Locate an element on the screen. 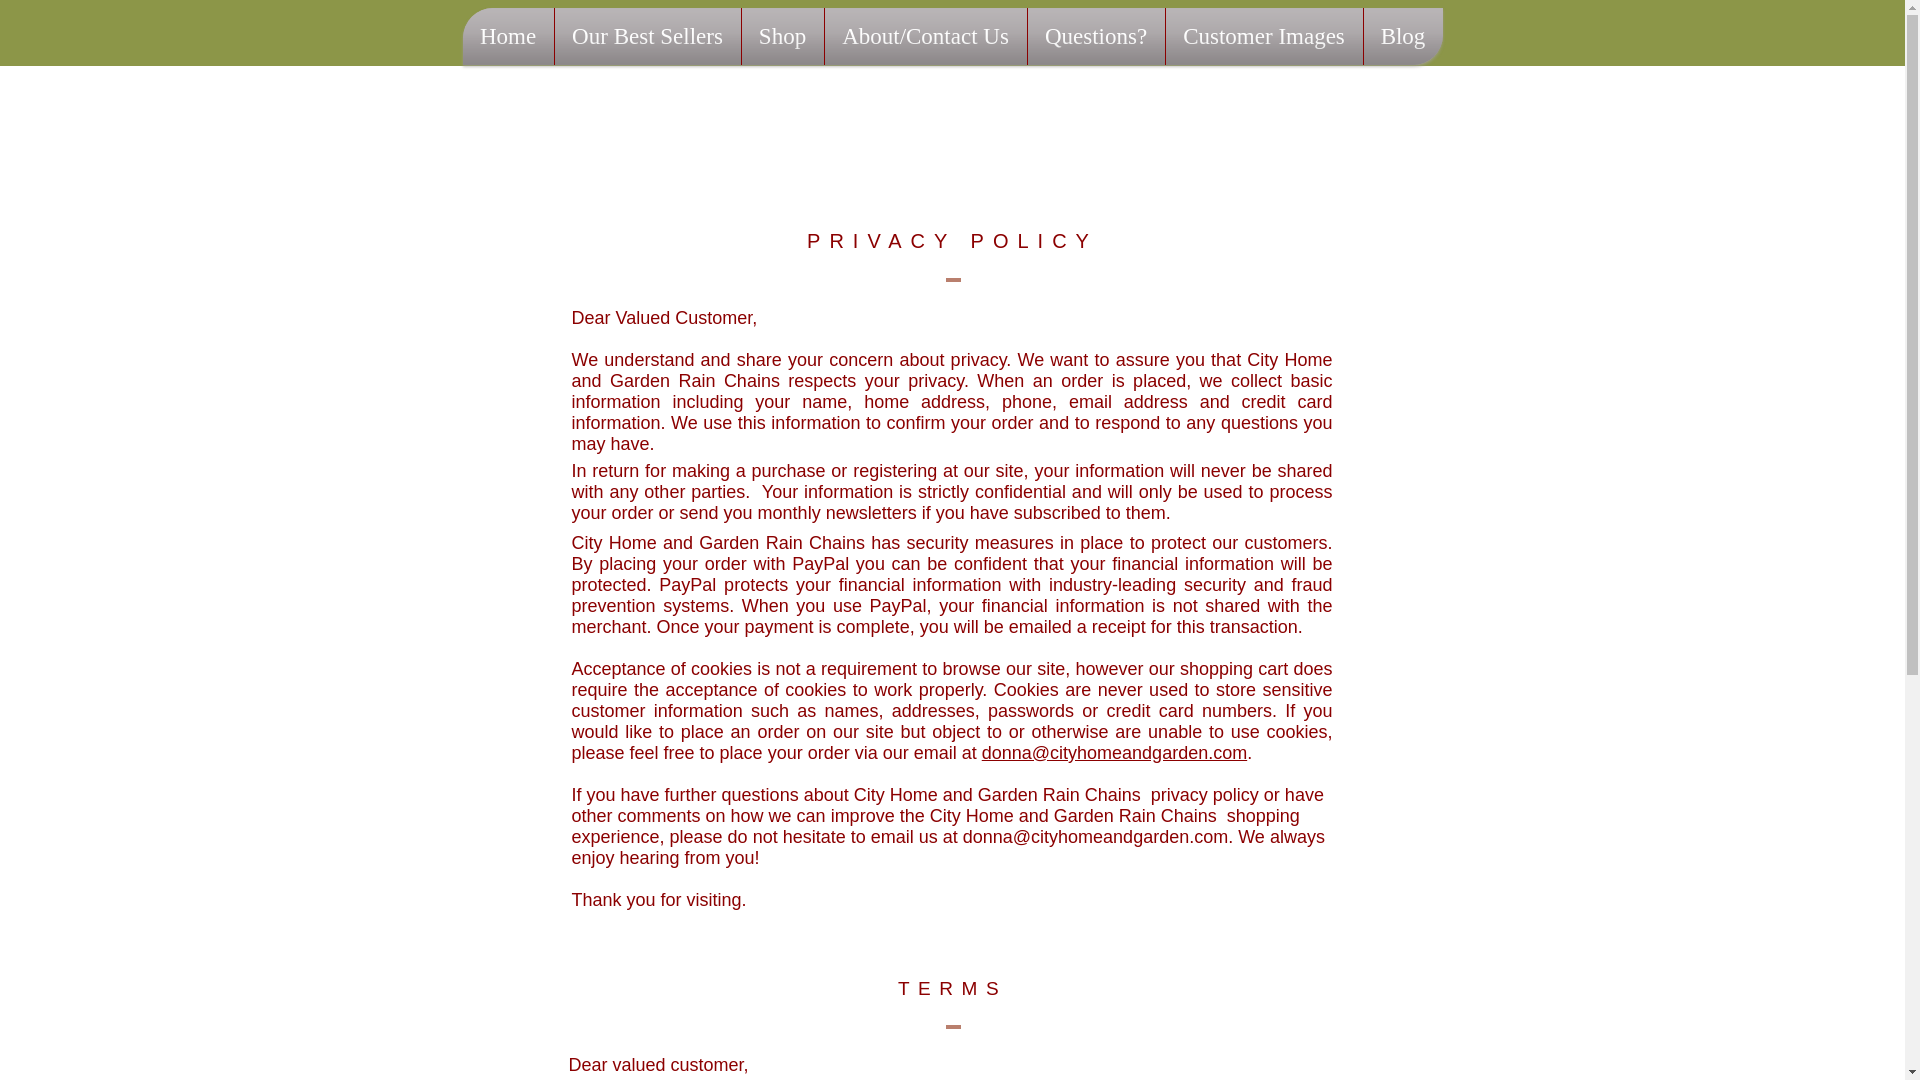 The height and width of the screenshot is (1080, 1920). Customer Images is located at coordinates (1264, 36).